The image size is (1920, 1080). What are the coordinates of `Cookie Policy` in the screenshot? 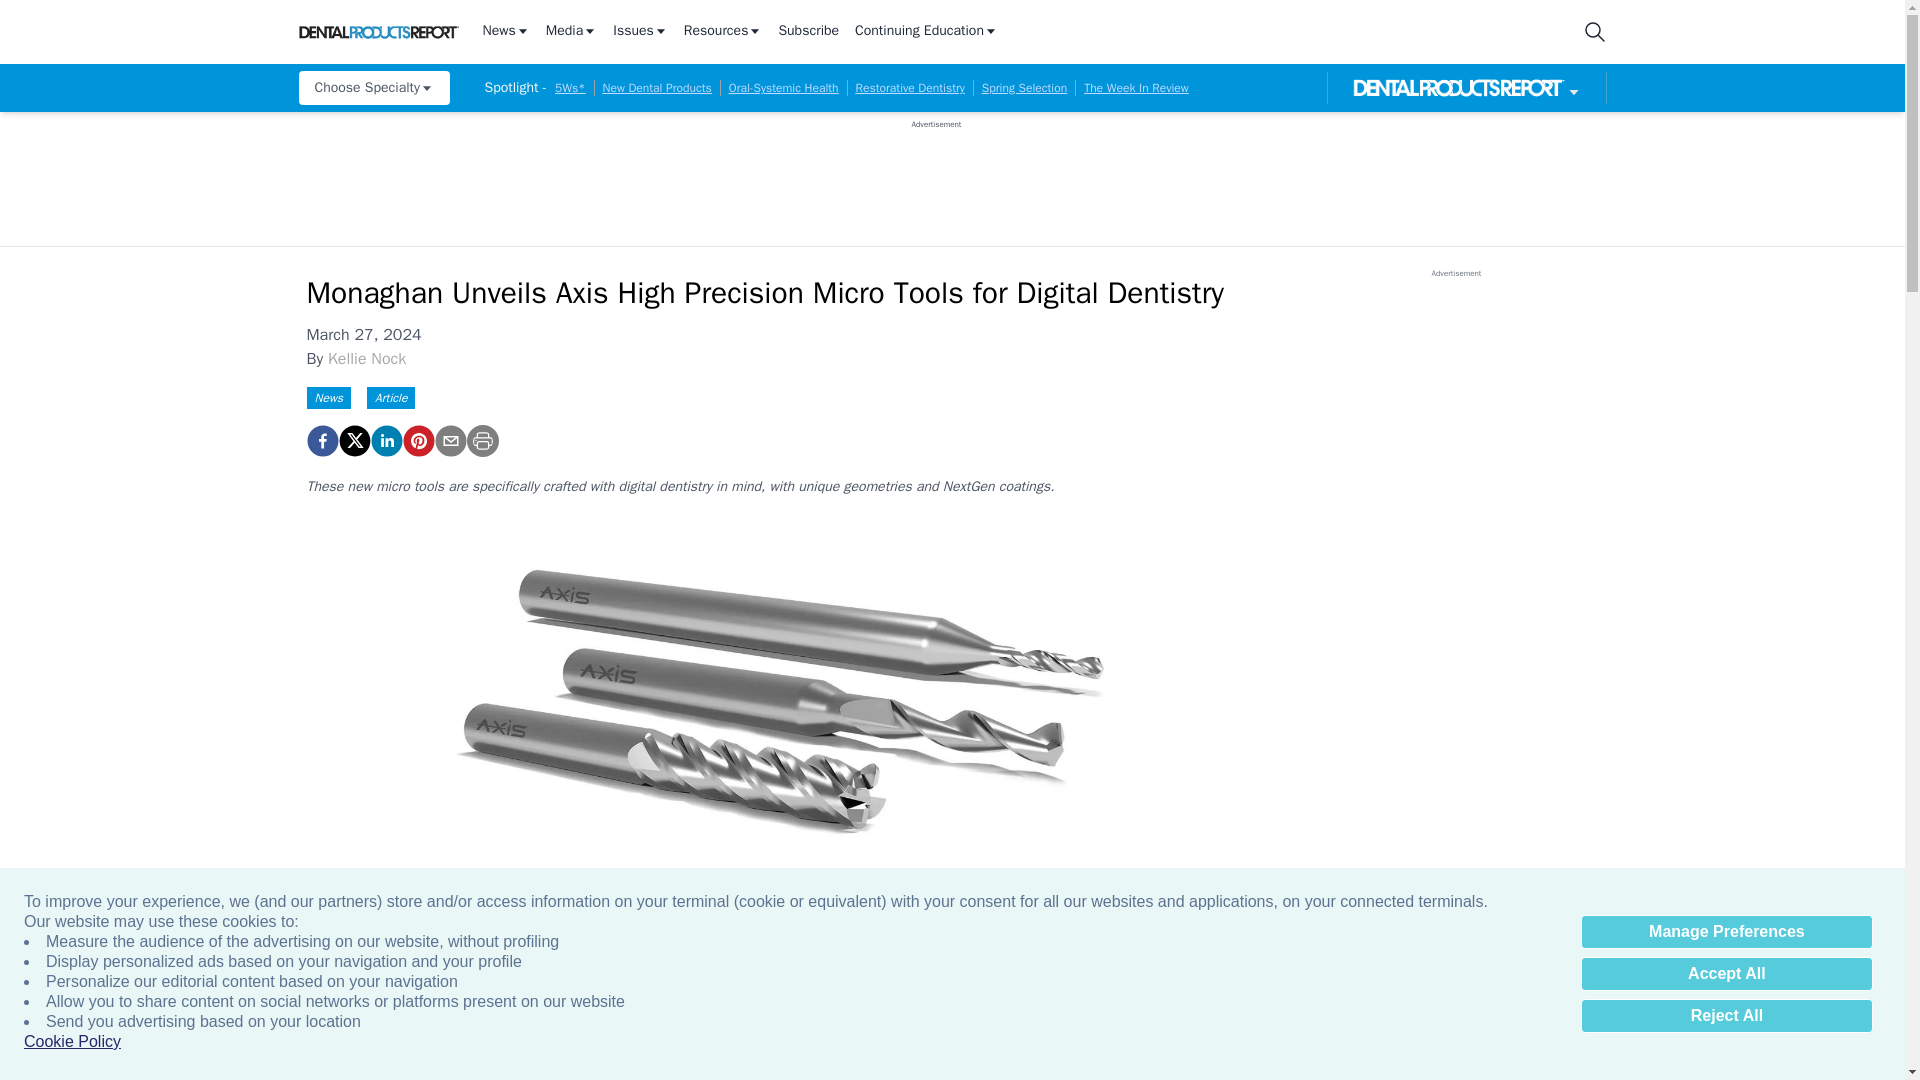 It's located at (72, 1042).